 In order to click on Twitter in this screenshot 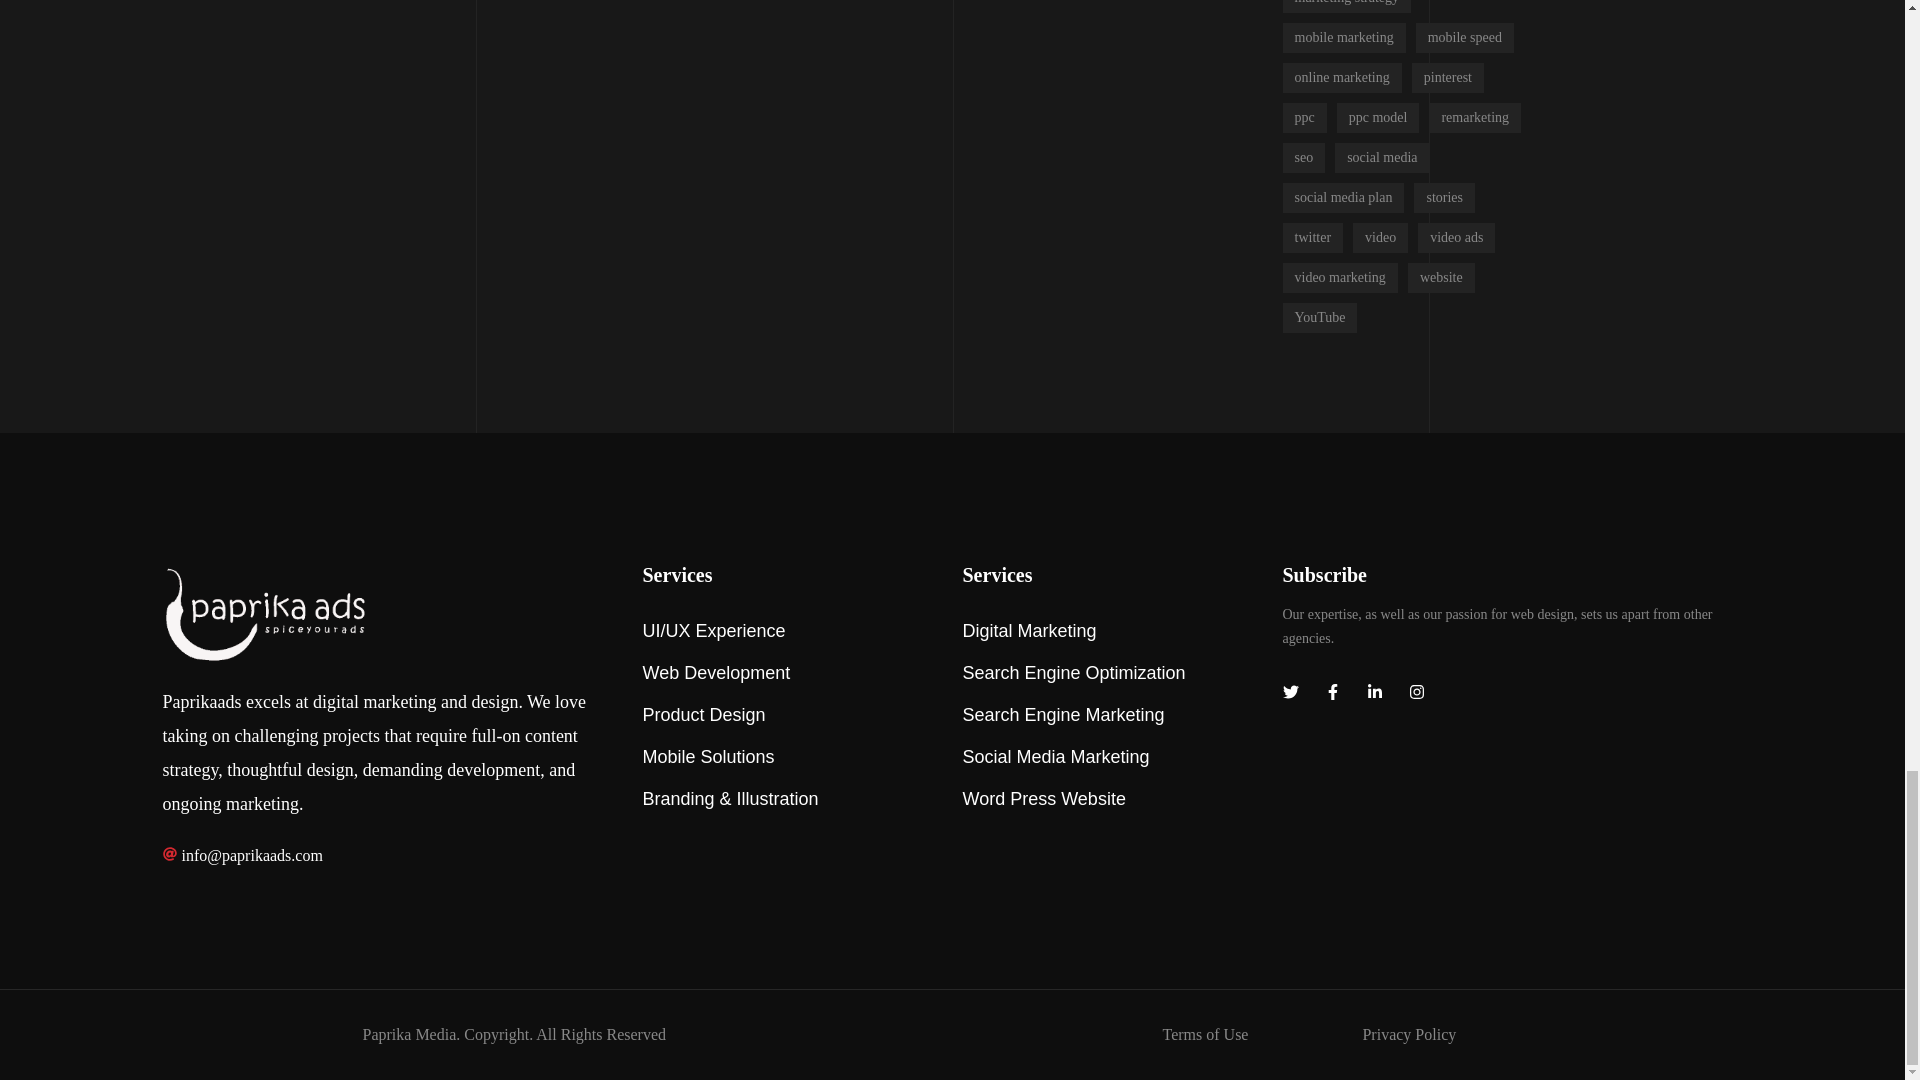, I will do `click(1290, 692)`.